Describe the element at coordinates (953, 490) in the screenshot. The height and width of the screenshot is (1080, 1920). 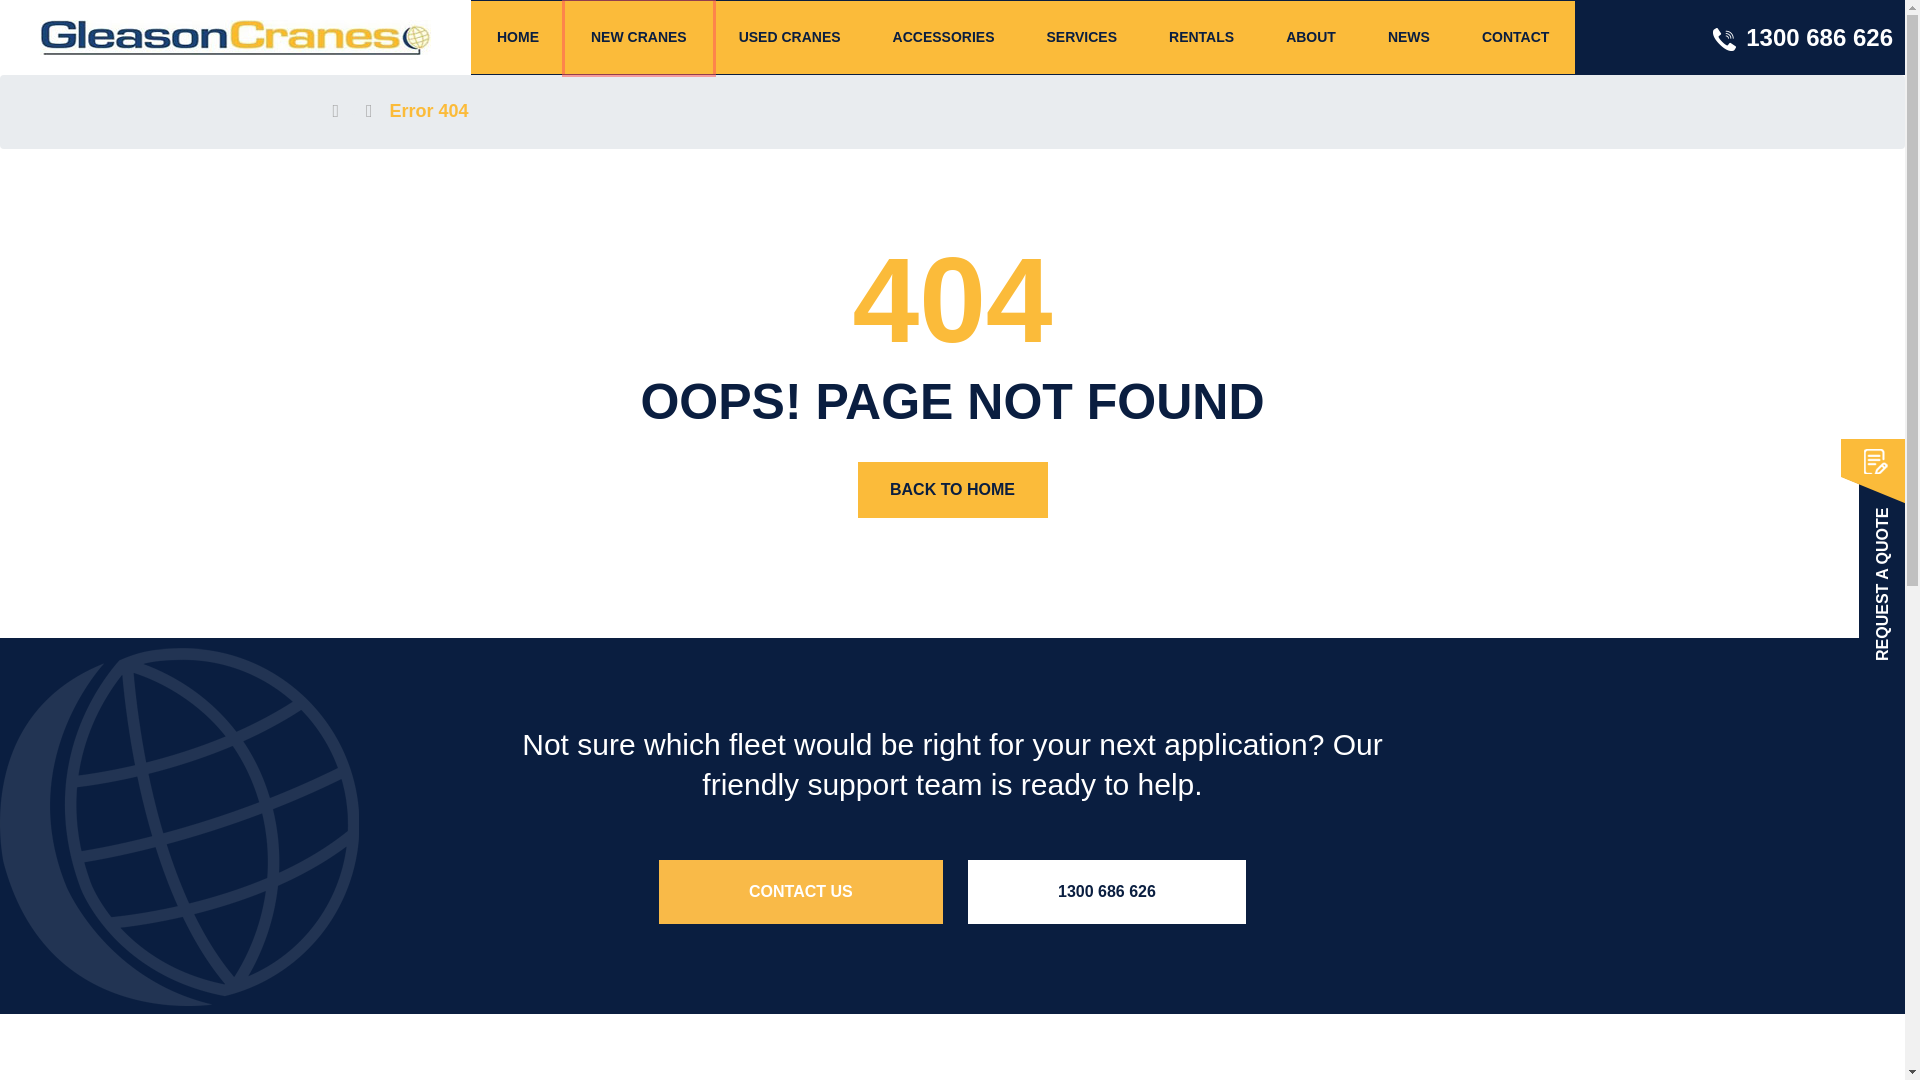
I see `BACK TO HOME` at that location.